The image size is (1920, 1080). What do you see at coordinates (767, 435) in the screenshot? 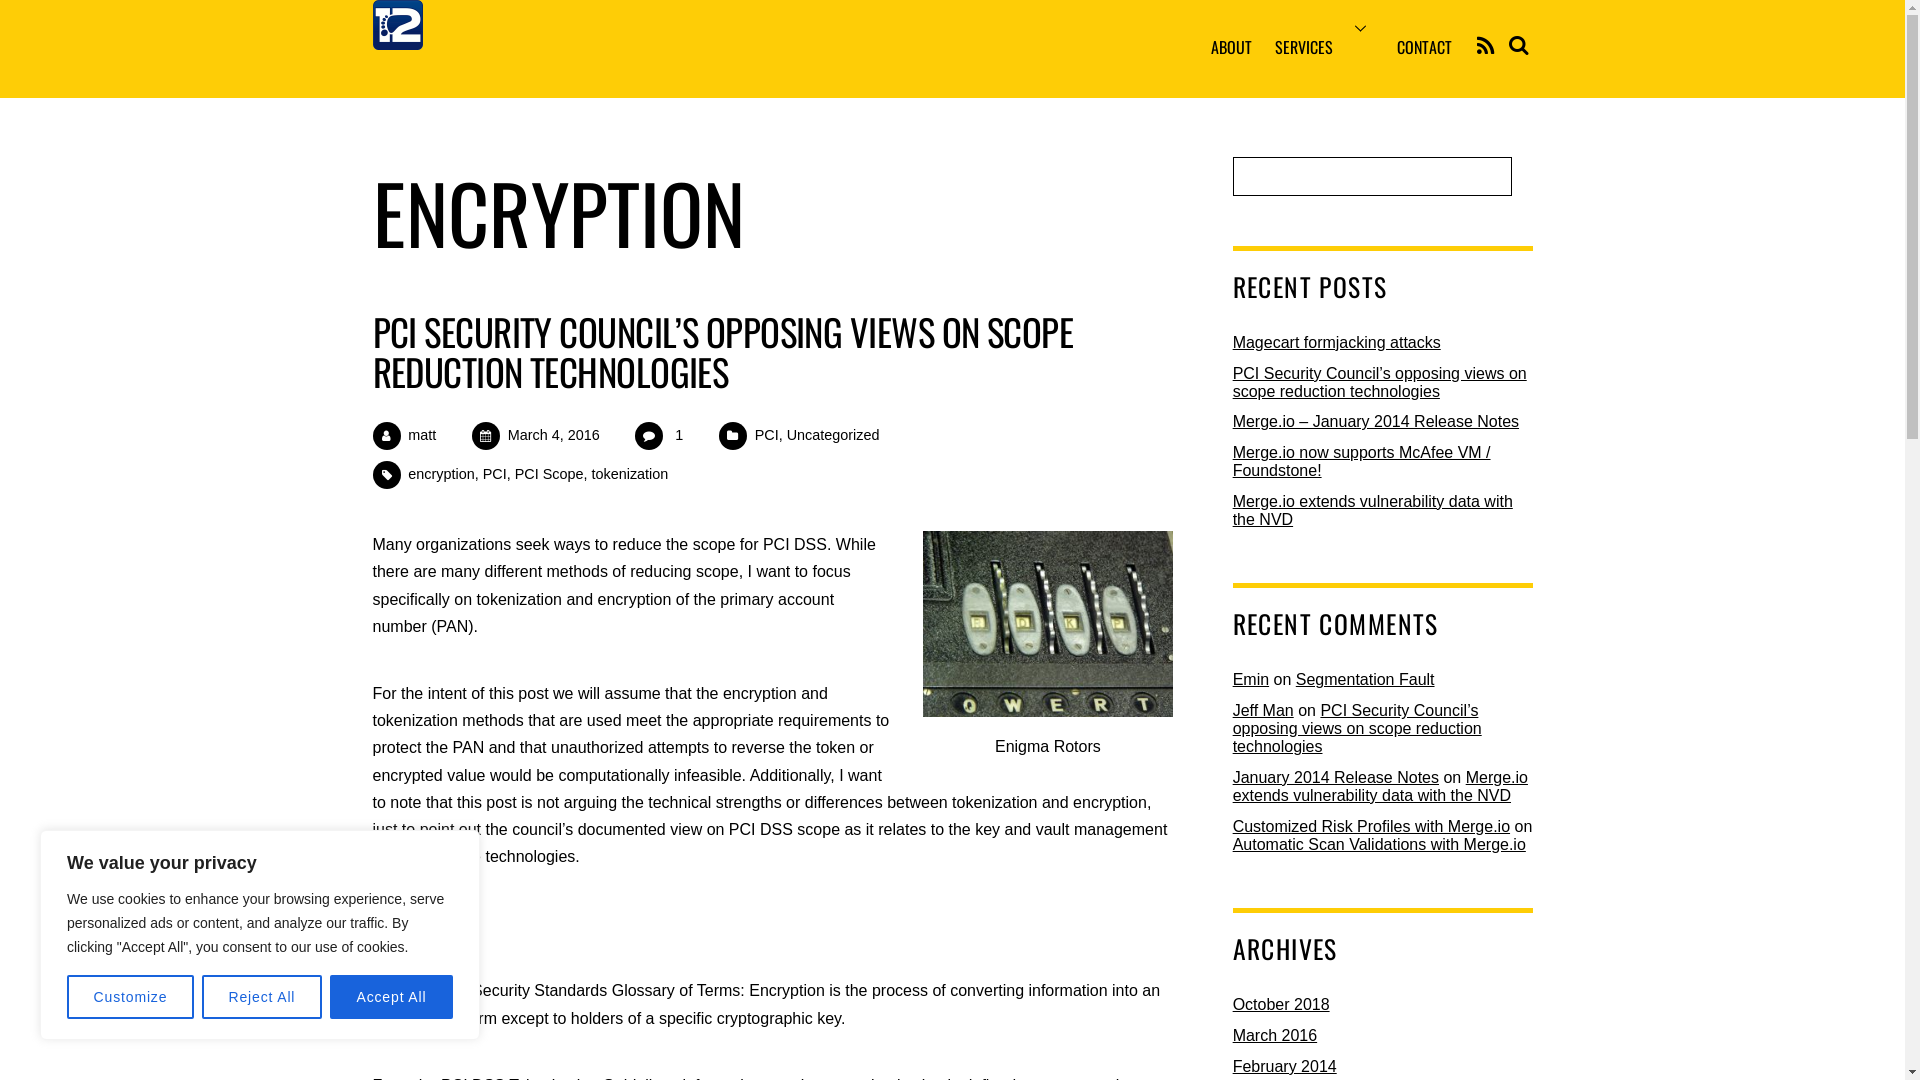
I see `PCI` at bounding box center [767, 435].